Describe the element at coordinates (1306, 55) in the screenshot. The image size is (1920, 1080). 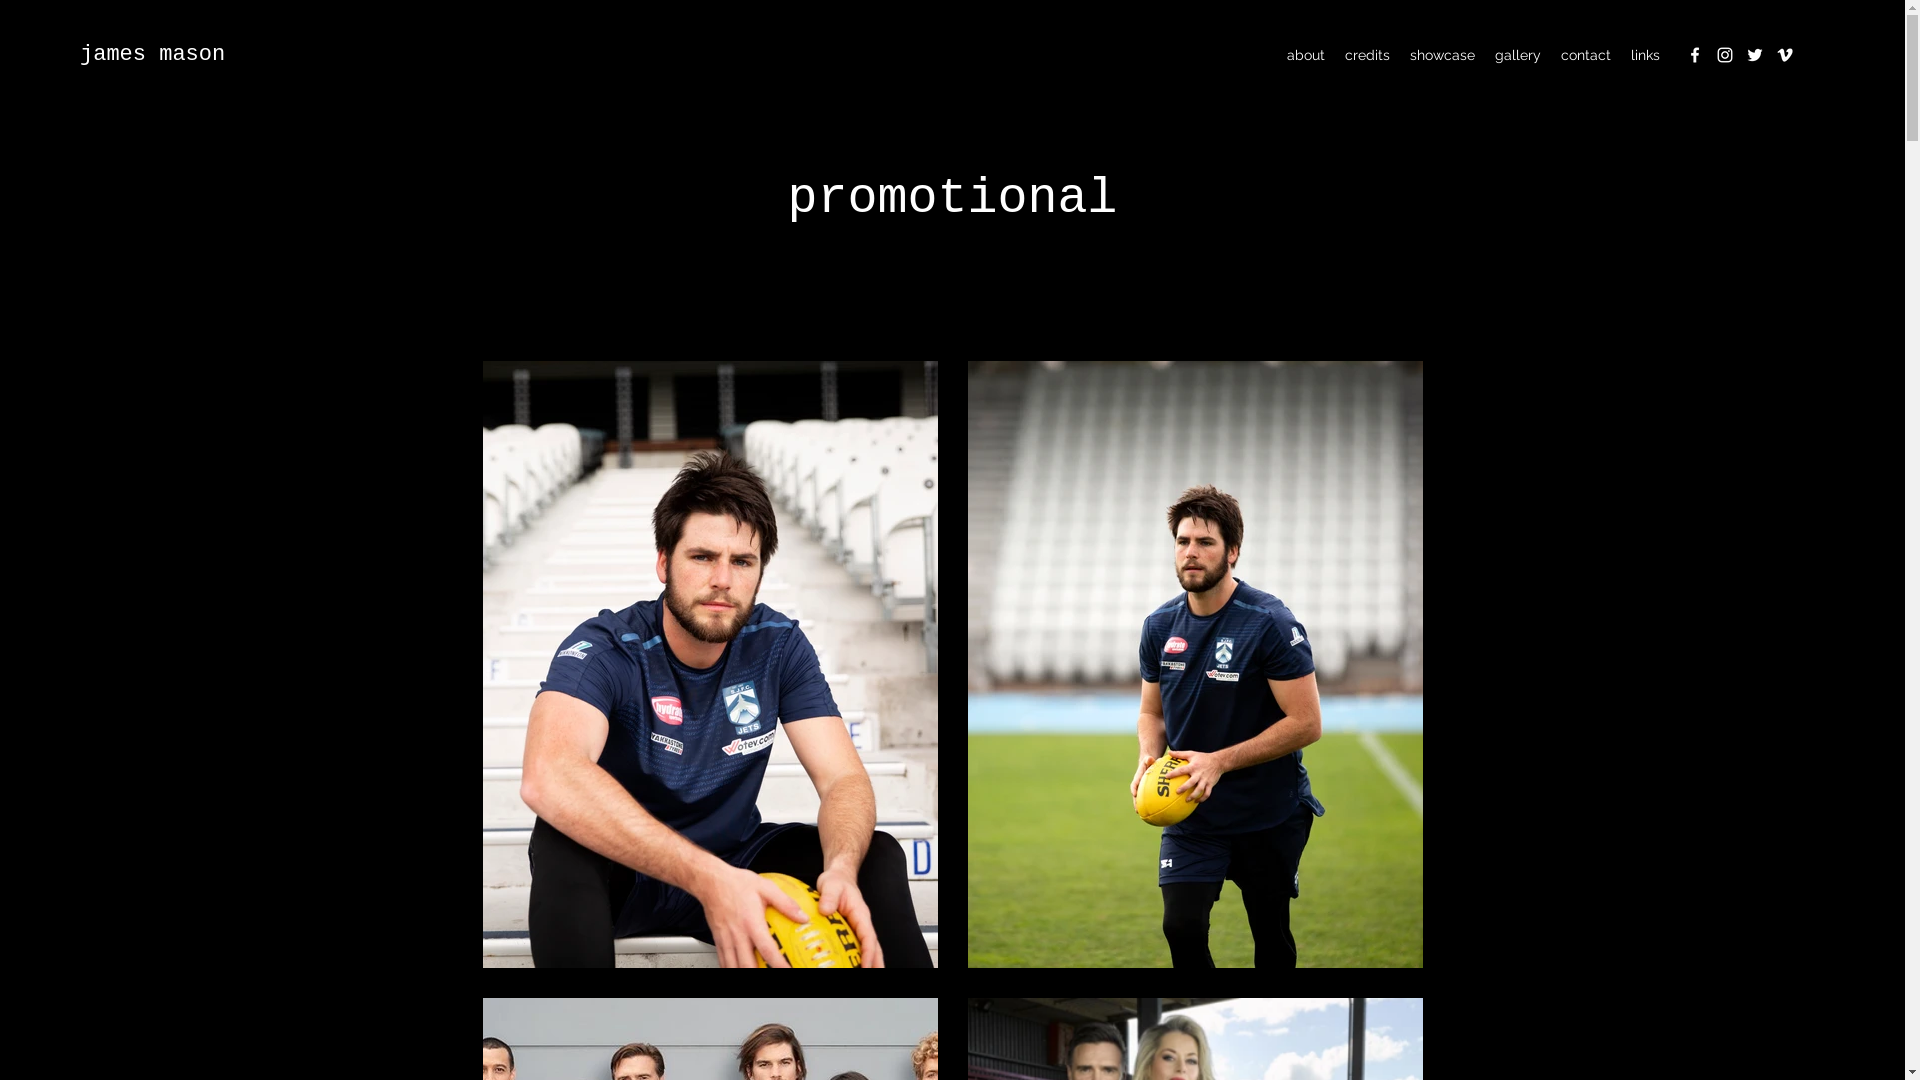
I see `about` at that location.